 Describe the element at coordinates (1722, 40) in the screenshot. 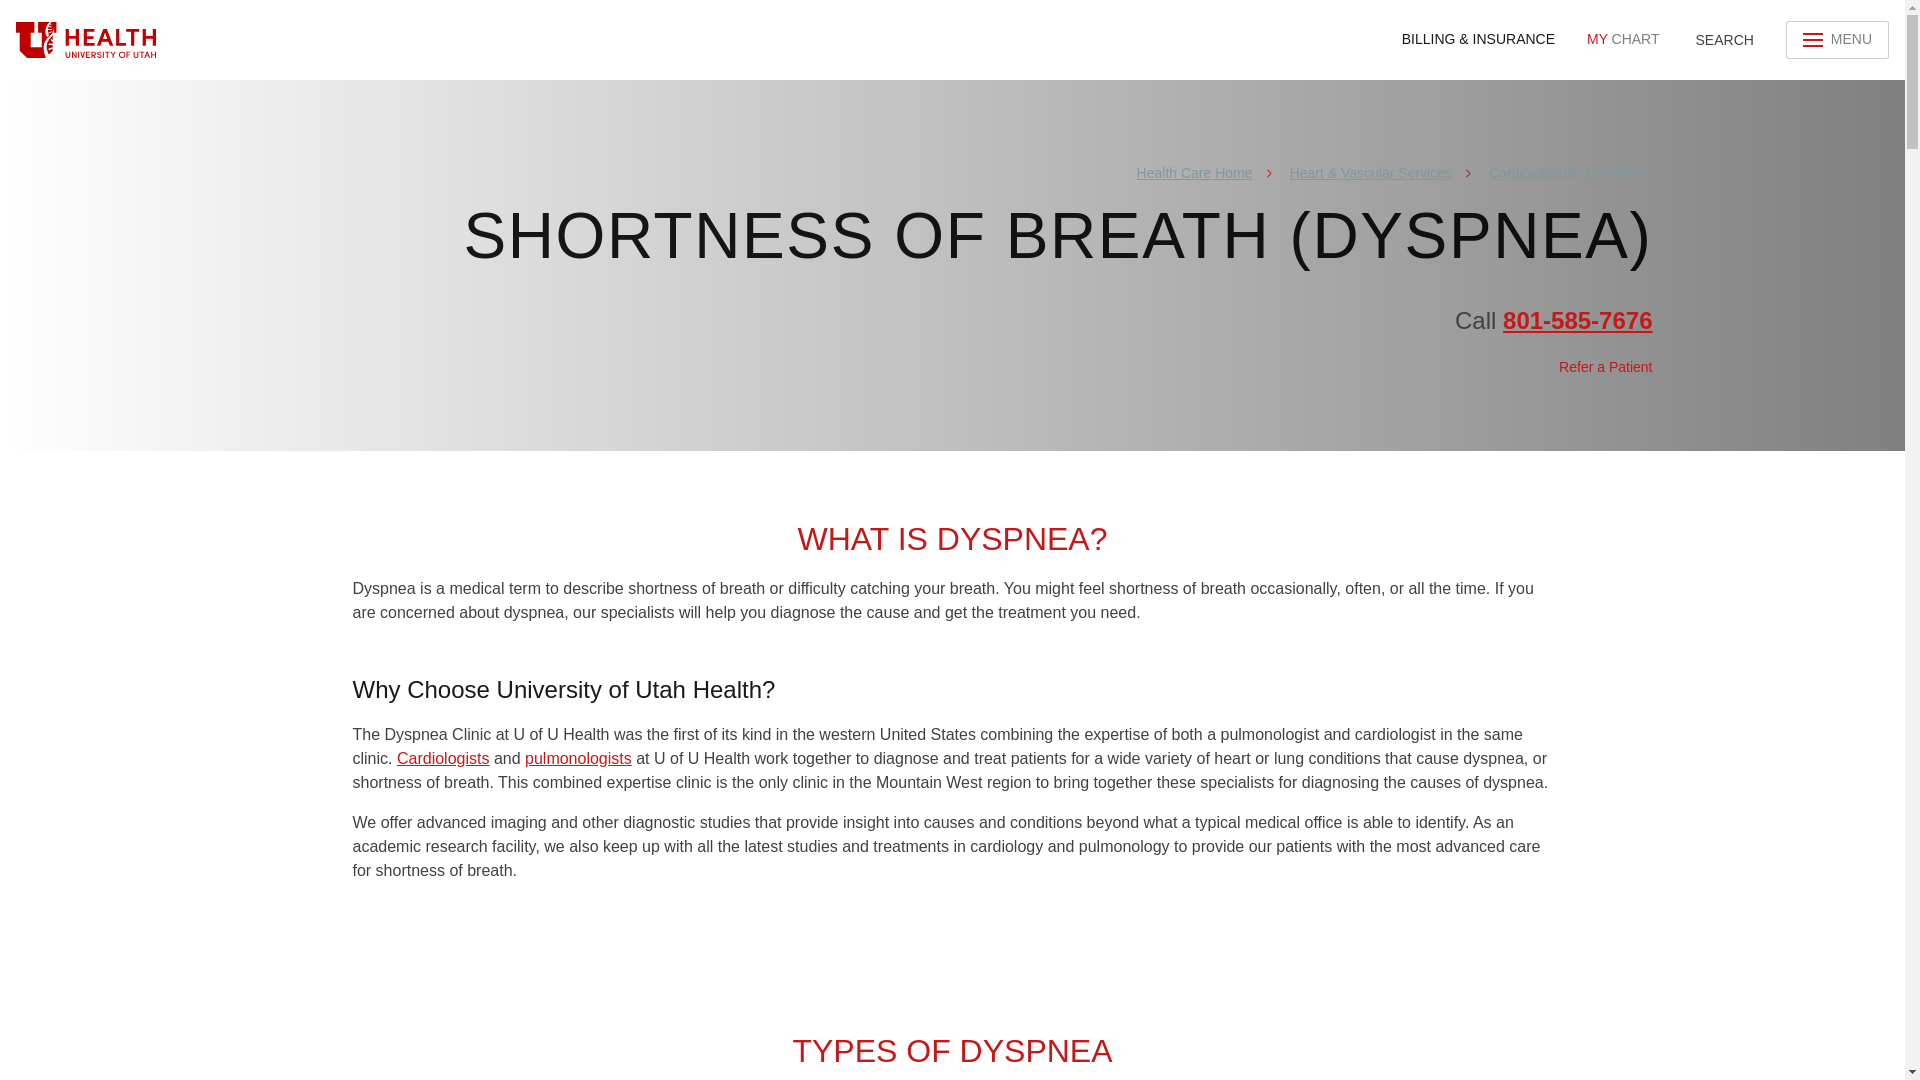

I see `Refer a Patient` at that location.